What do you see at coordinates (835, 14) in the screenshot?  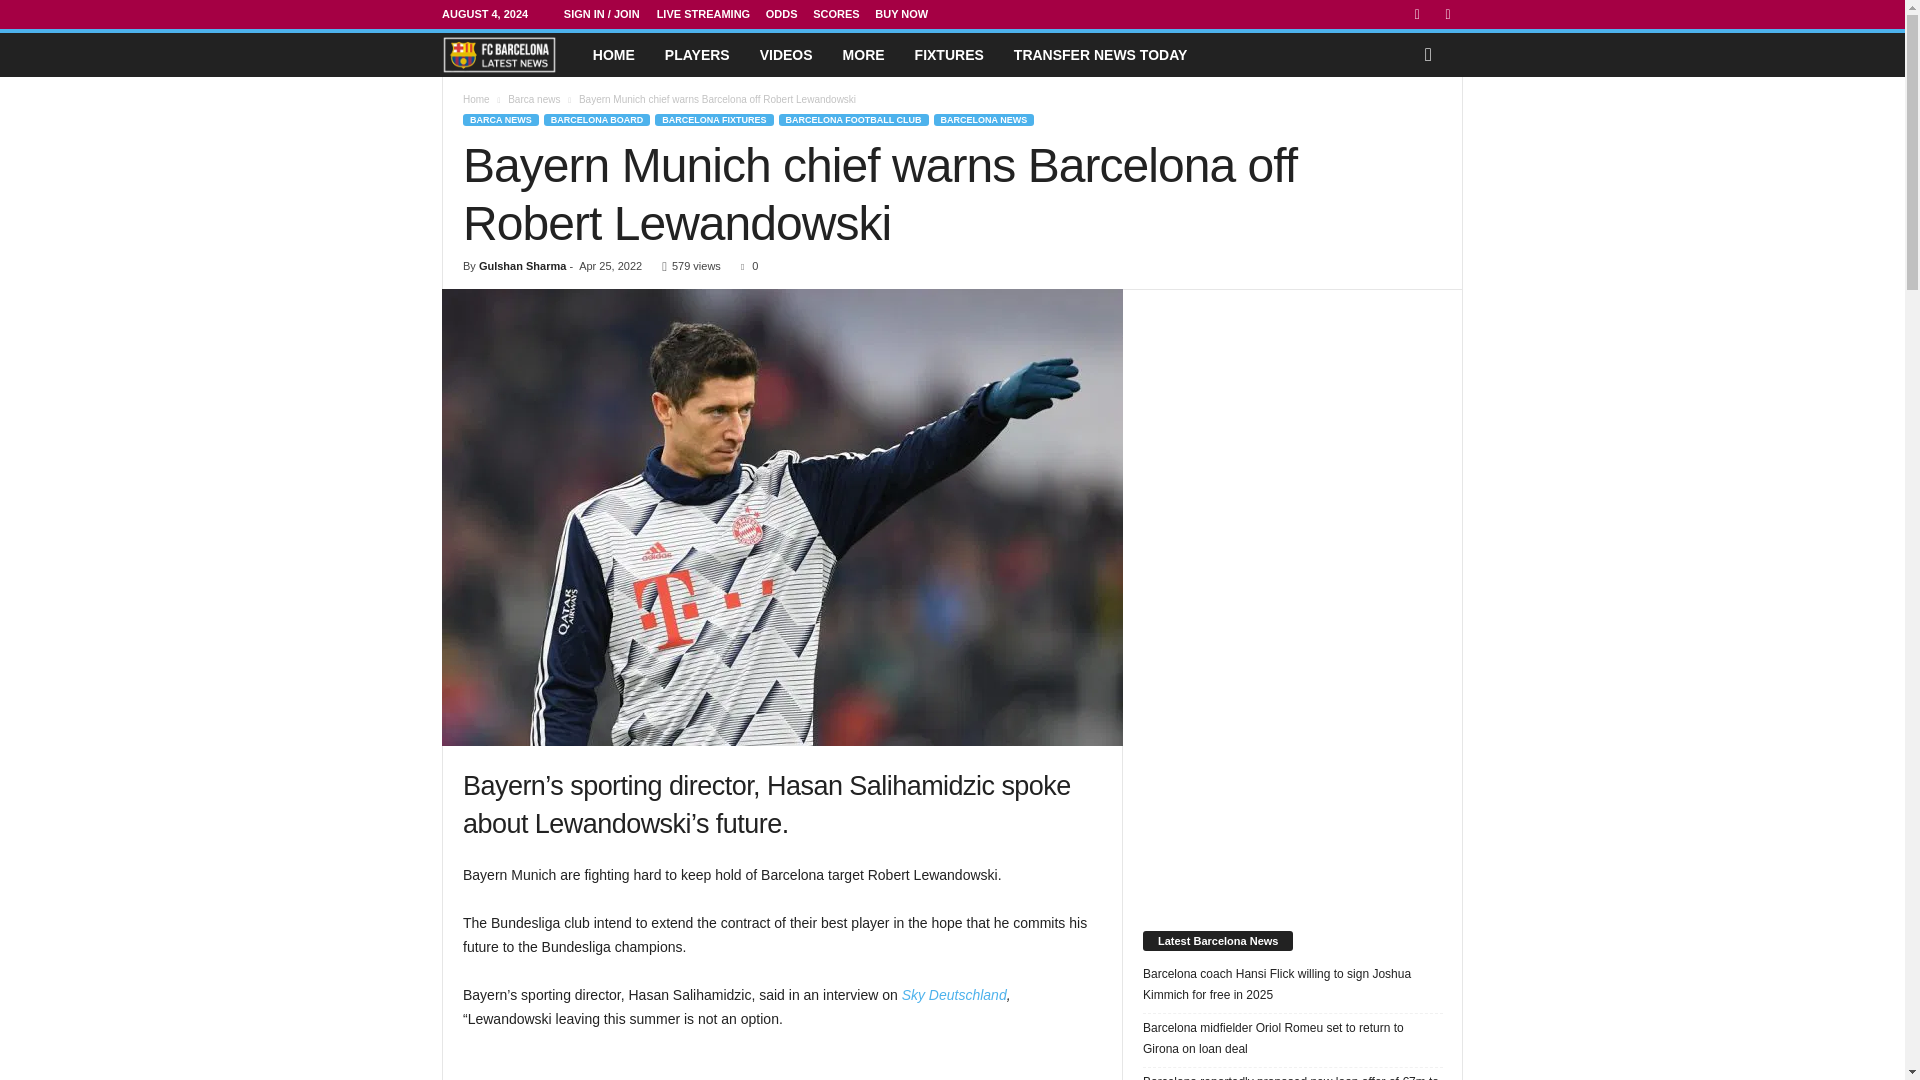 I see `SCORES` at bounding box center [835, 14].